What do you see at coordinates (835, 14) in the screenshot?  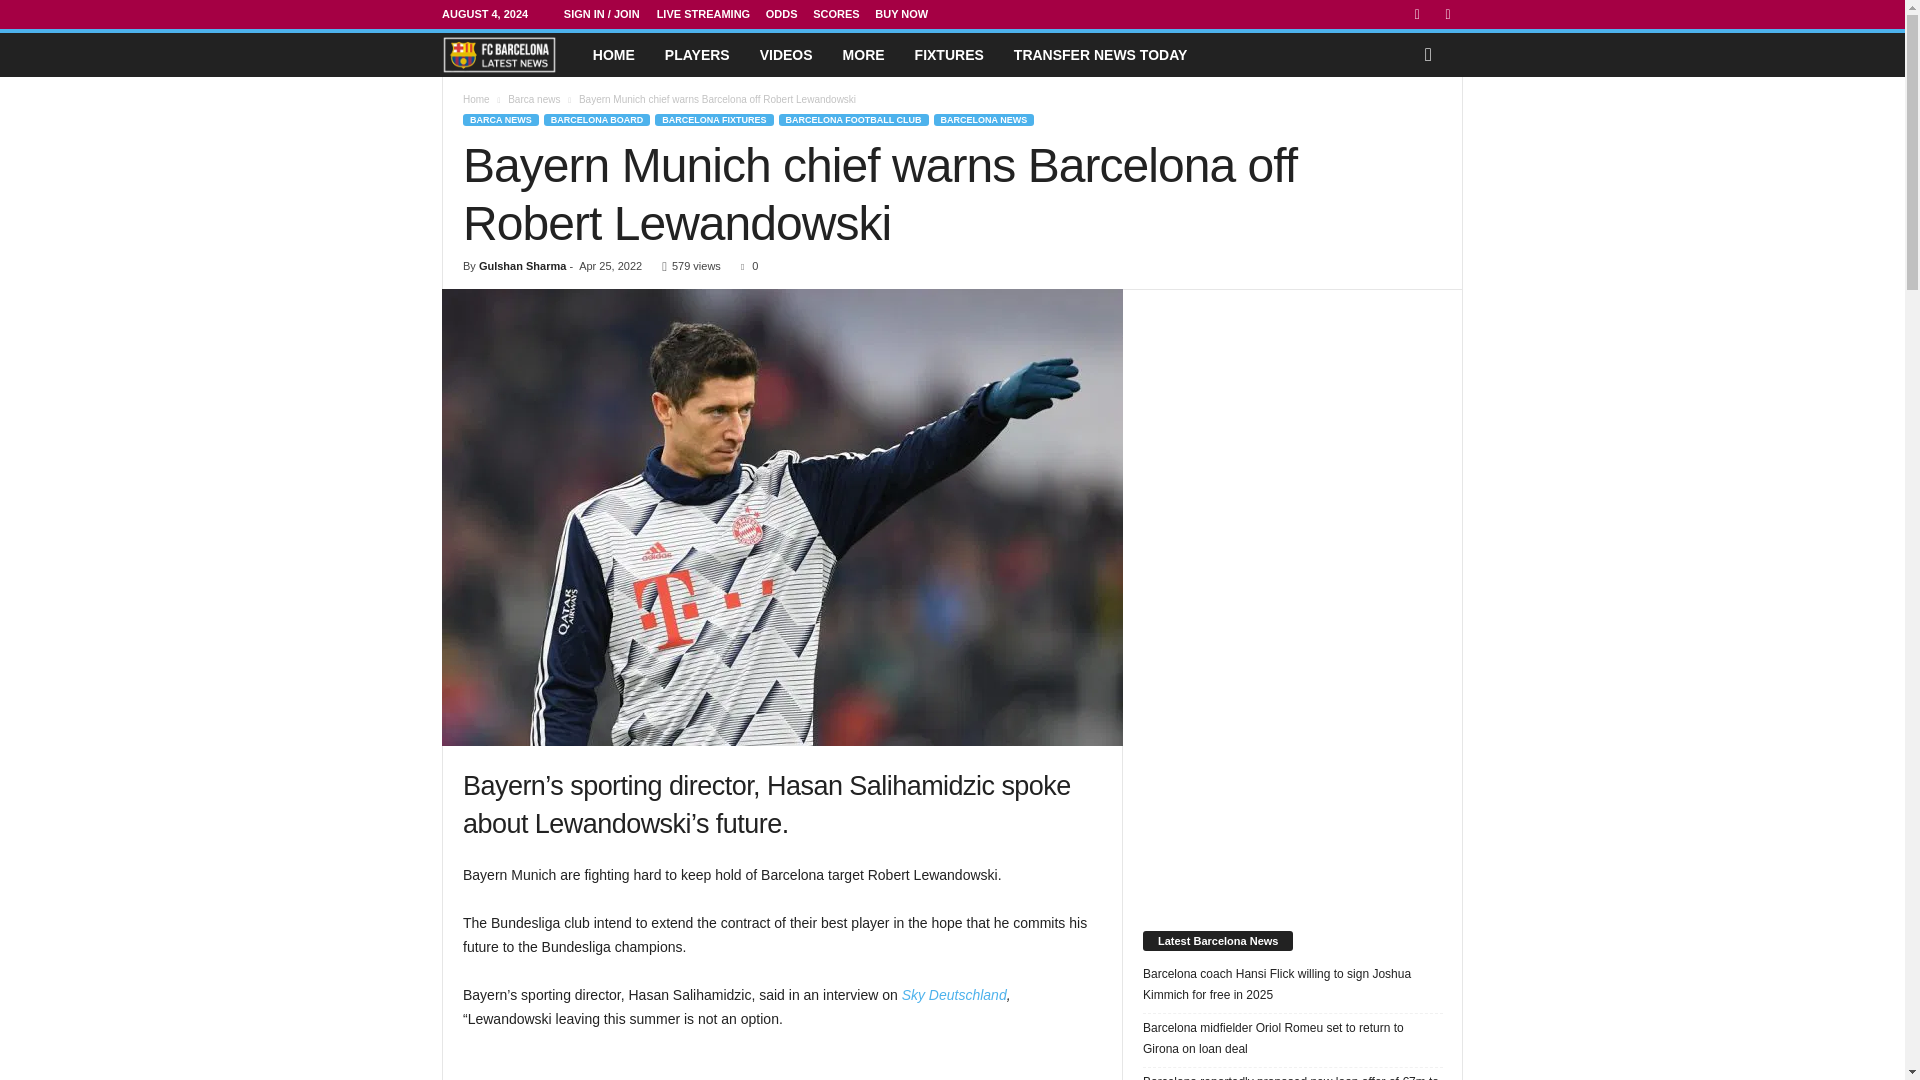 I see `SCORES` at bounding box center [835, 14].